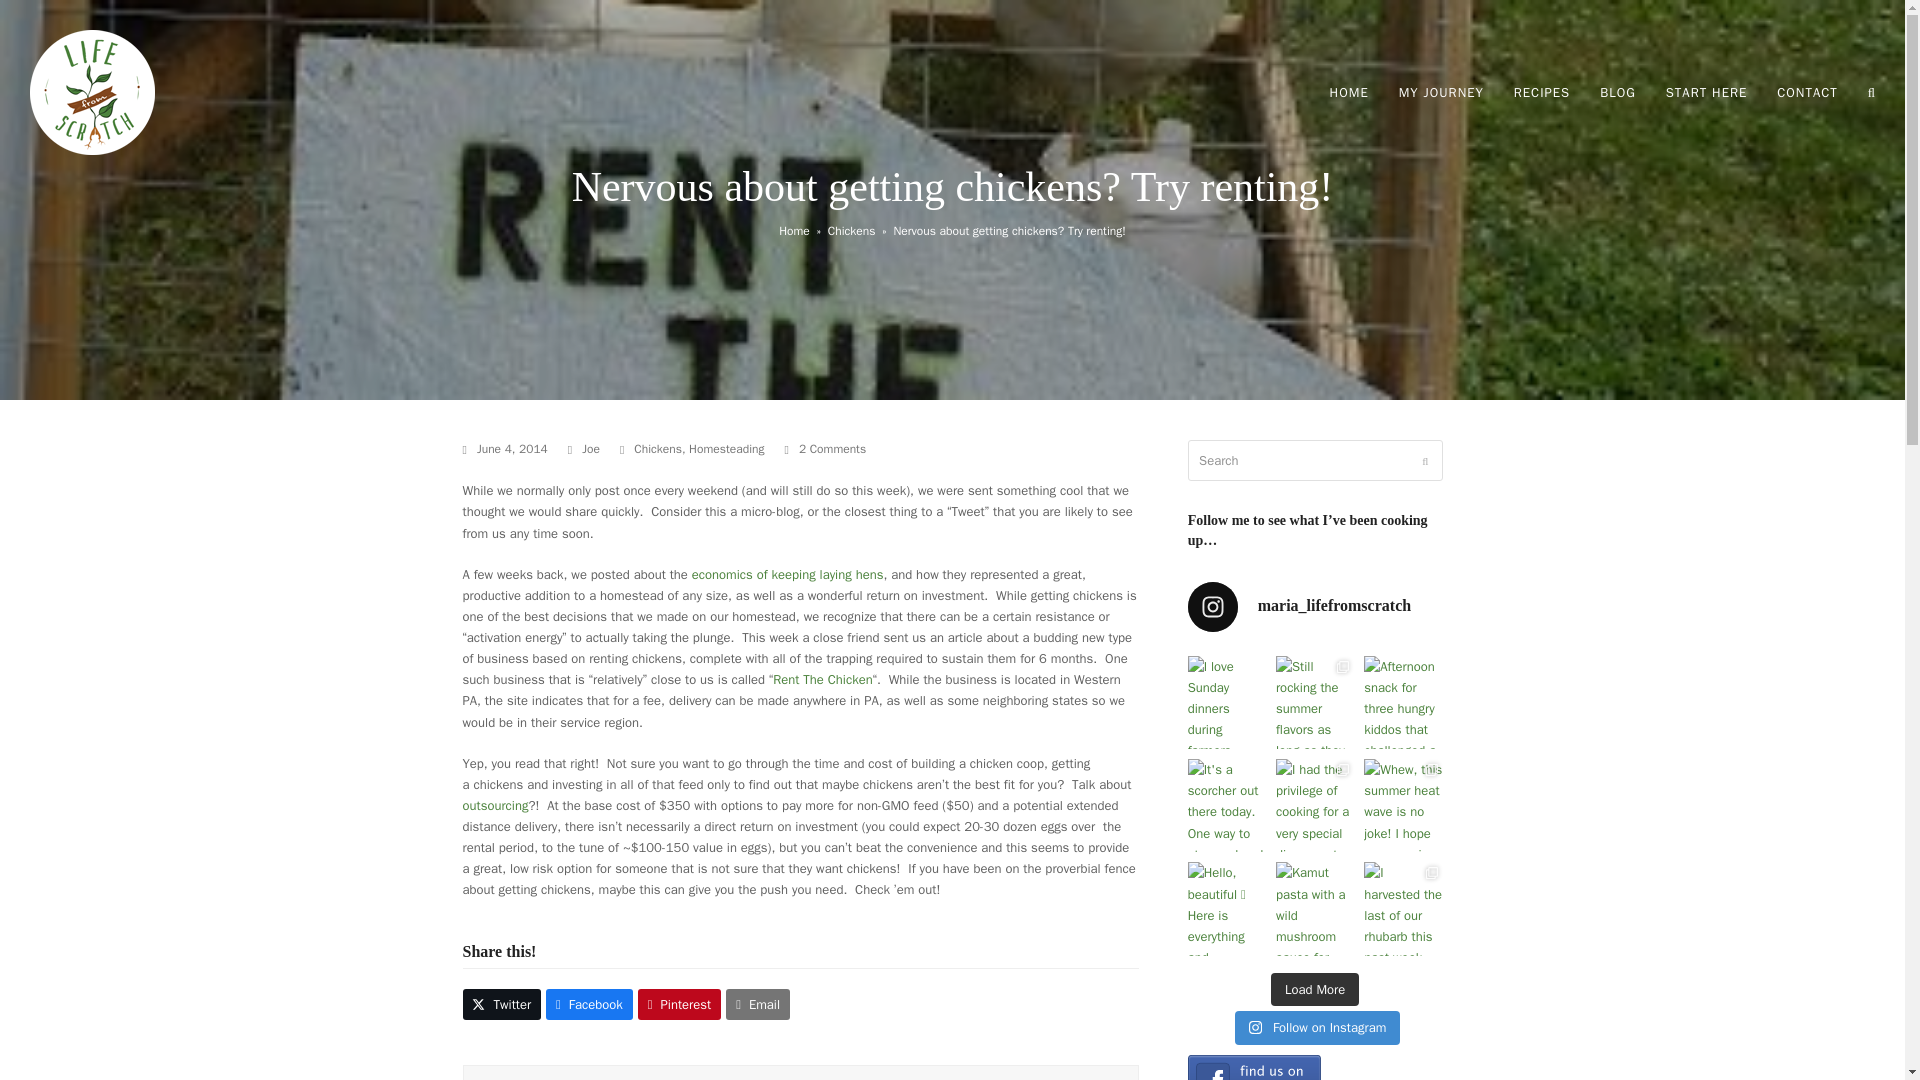 The image size is (1920, 1080). I want to click on CONTACT, so click(1807, 92).